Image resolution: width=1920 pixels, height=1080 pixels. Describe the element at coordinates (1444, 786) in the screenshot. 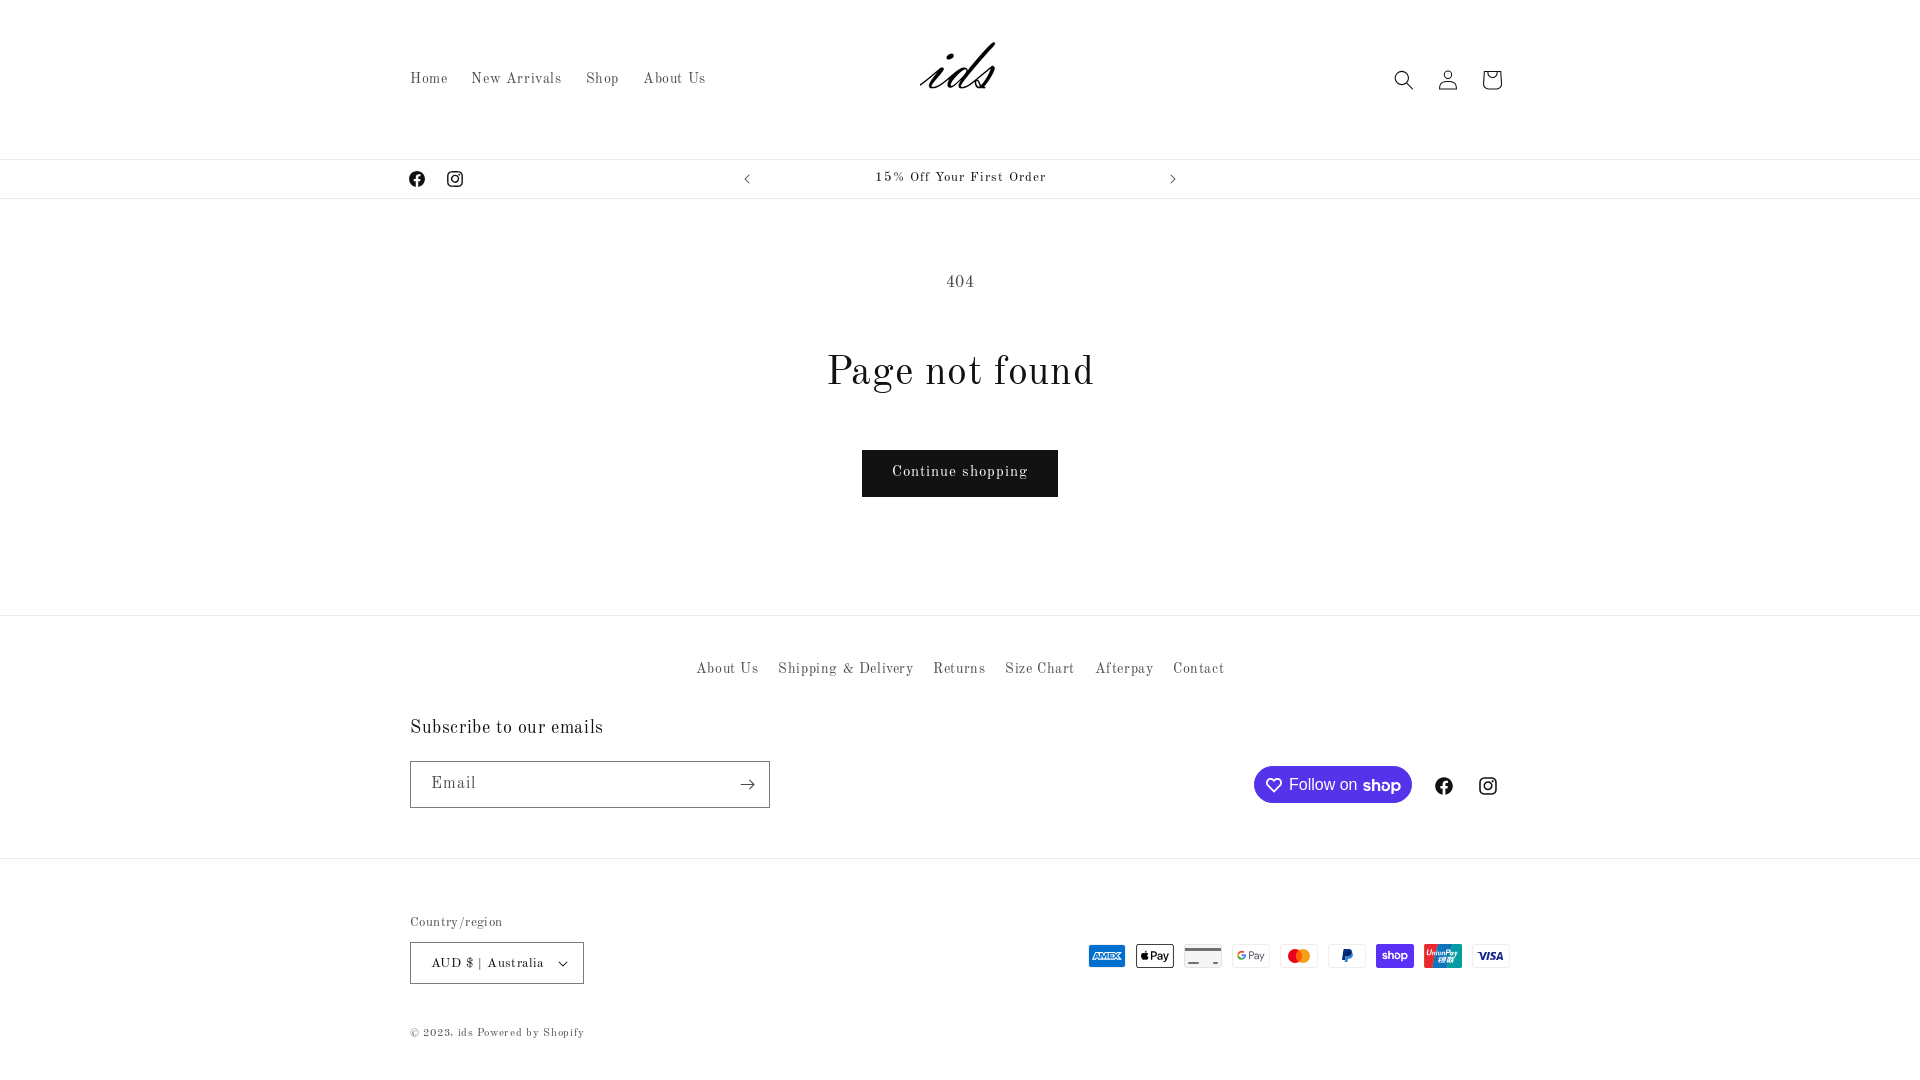

I see `Facebook` at that location.